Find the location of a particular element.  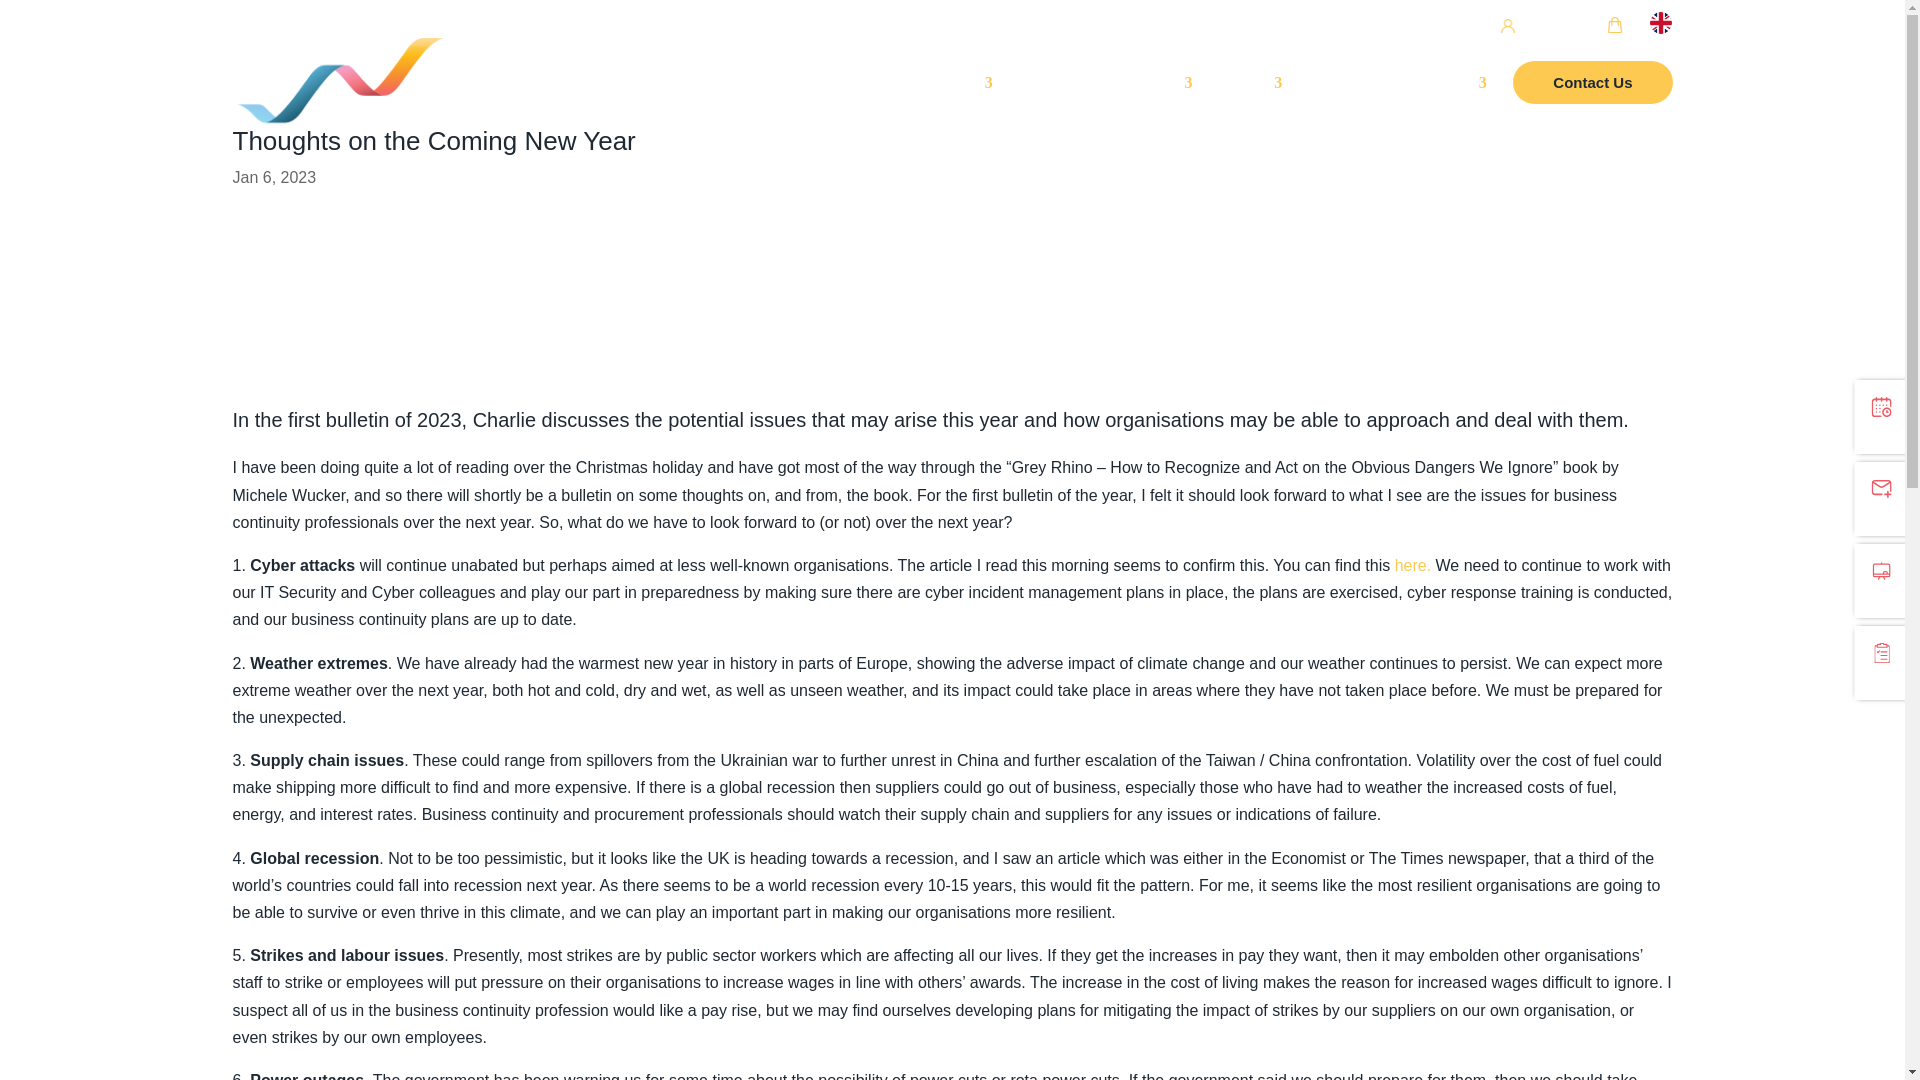

Contact Us is located at coordinates (1592, 106).